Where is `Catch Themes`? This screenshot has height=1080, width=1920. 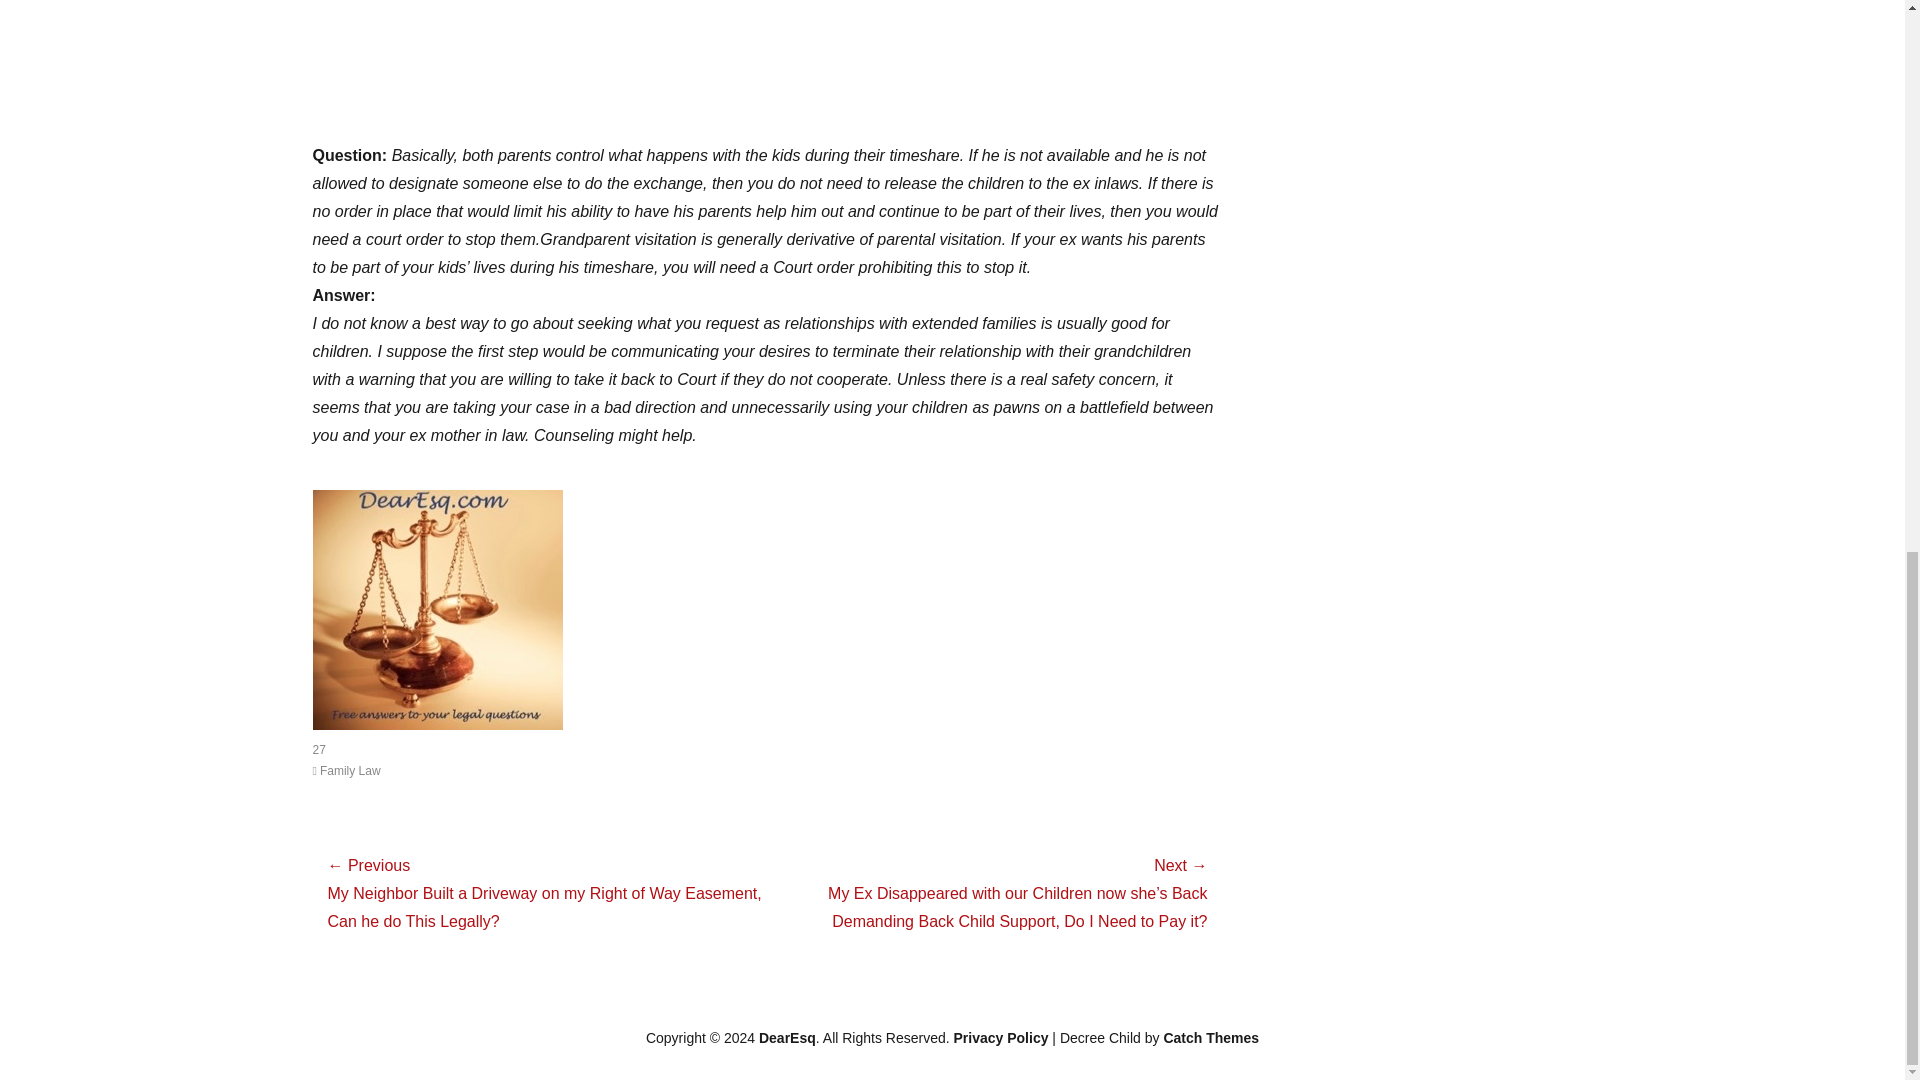 Catch Themes is located at coordinates (1211, 1038).